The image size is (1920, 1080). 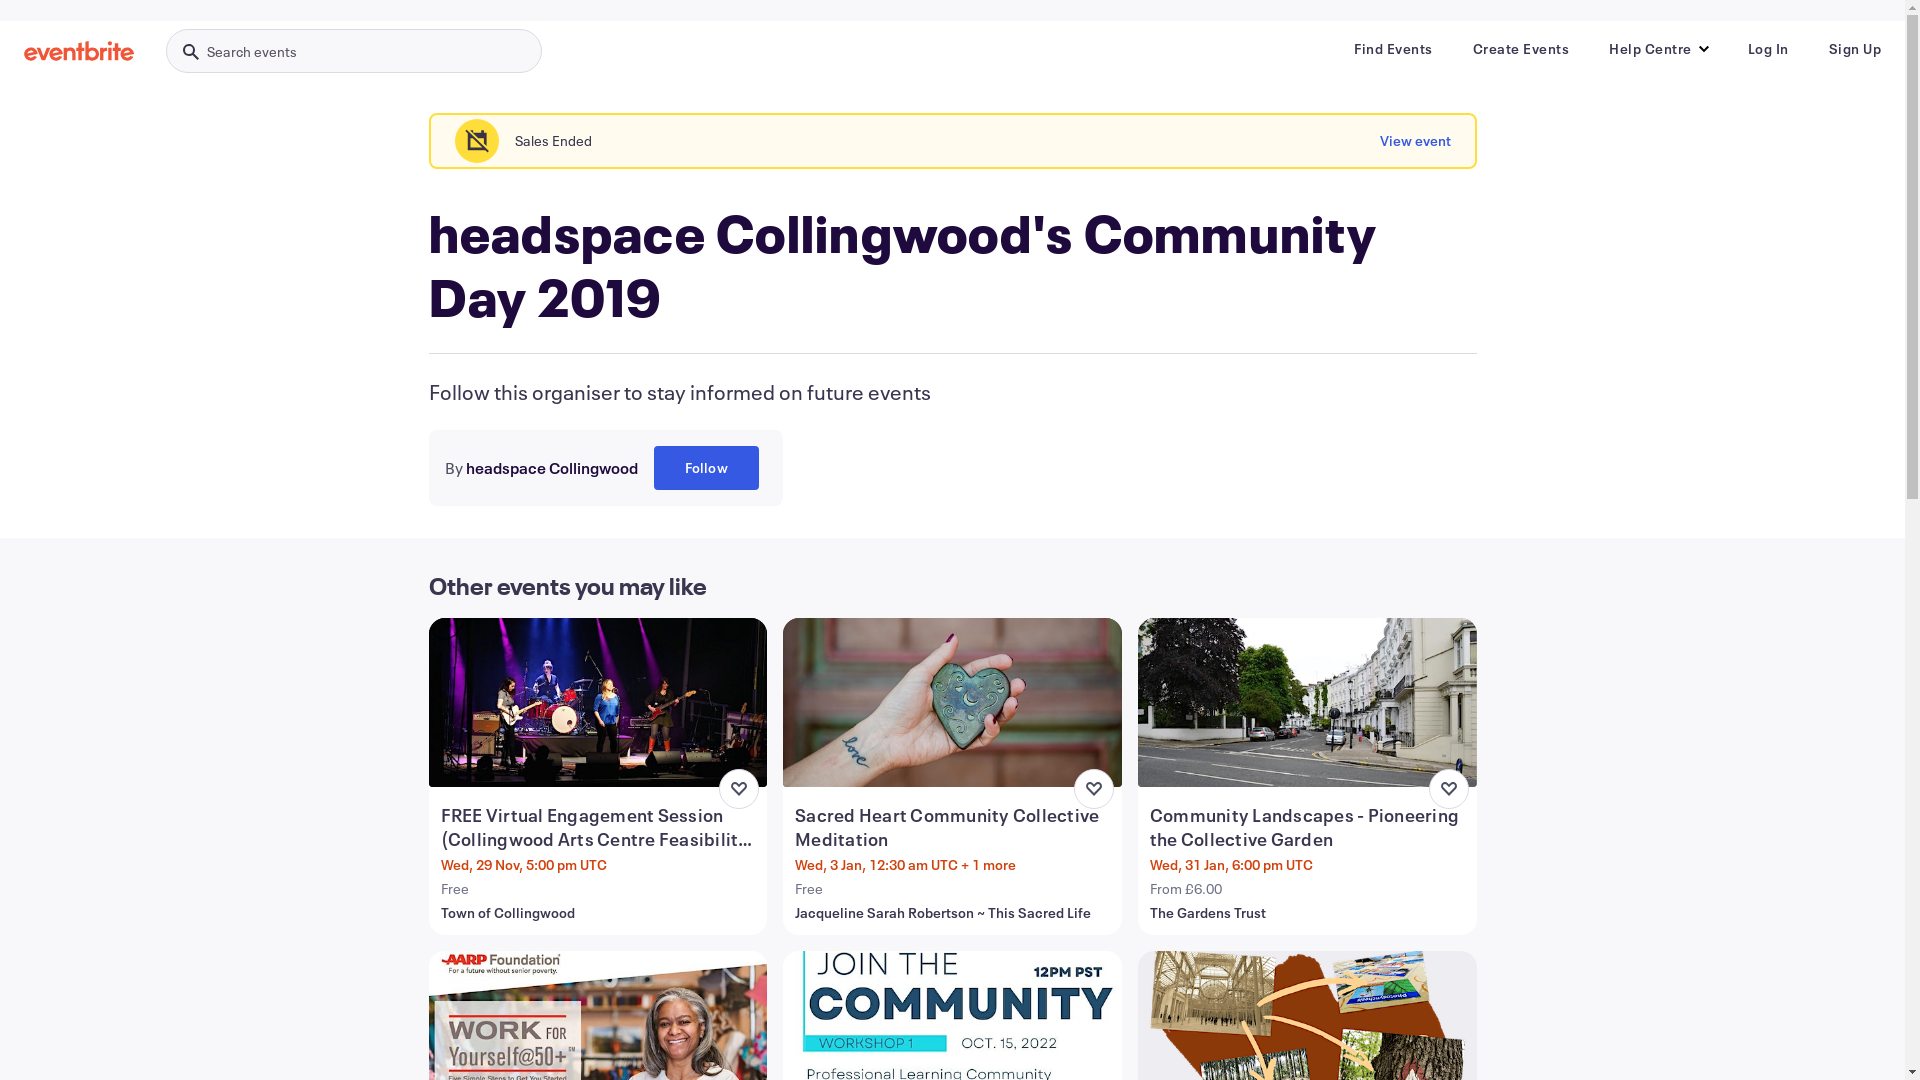 What do you see at coordinates (1768, 49) in the screenshot?
I see `Log In` at bounding box center [1768, 49].